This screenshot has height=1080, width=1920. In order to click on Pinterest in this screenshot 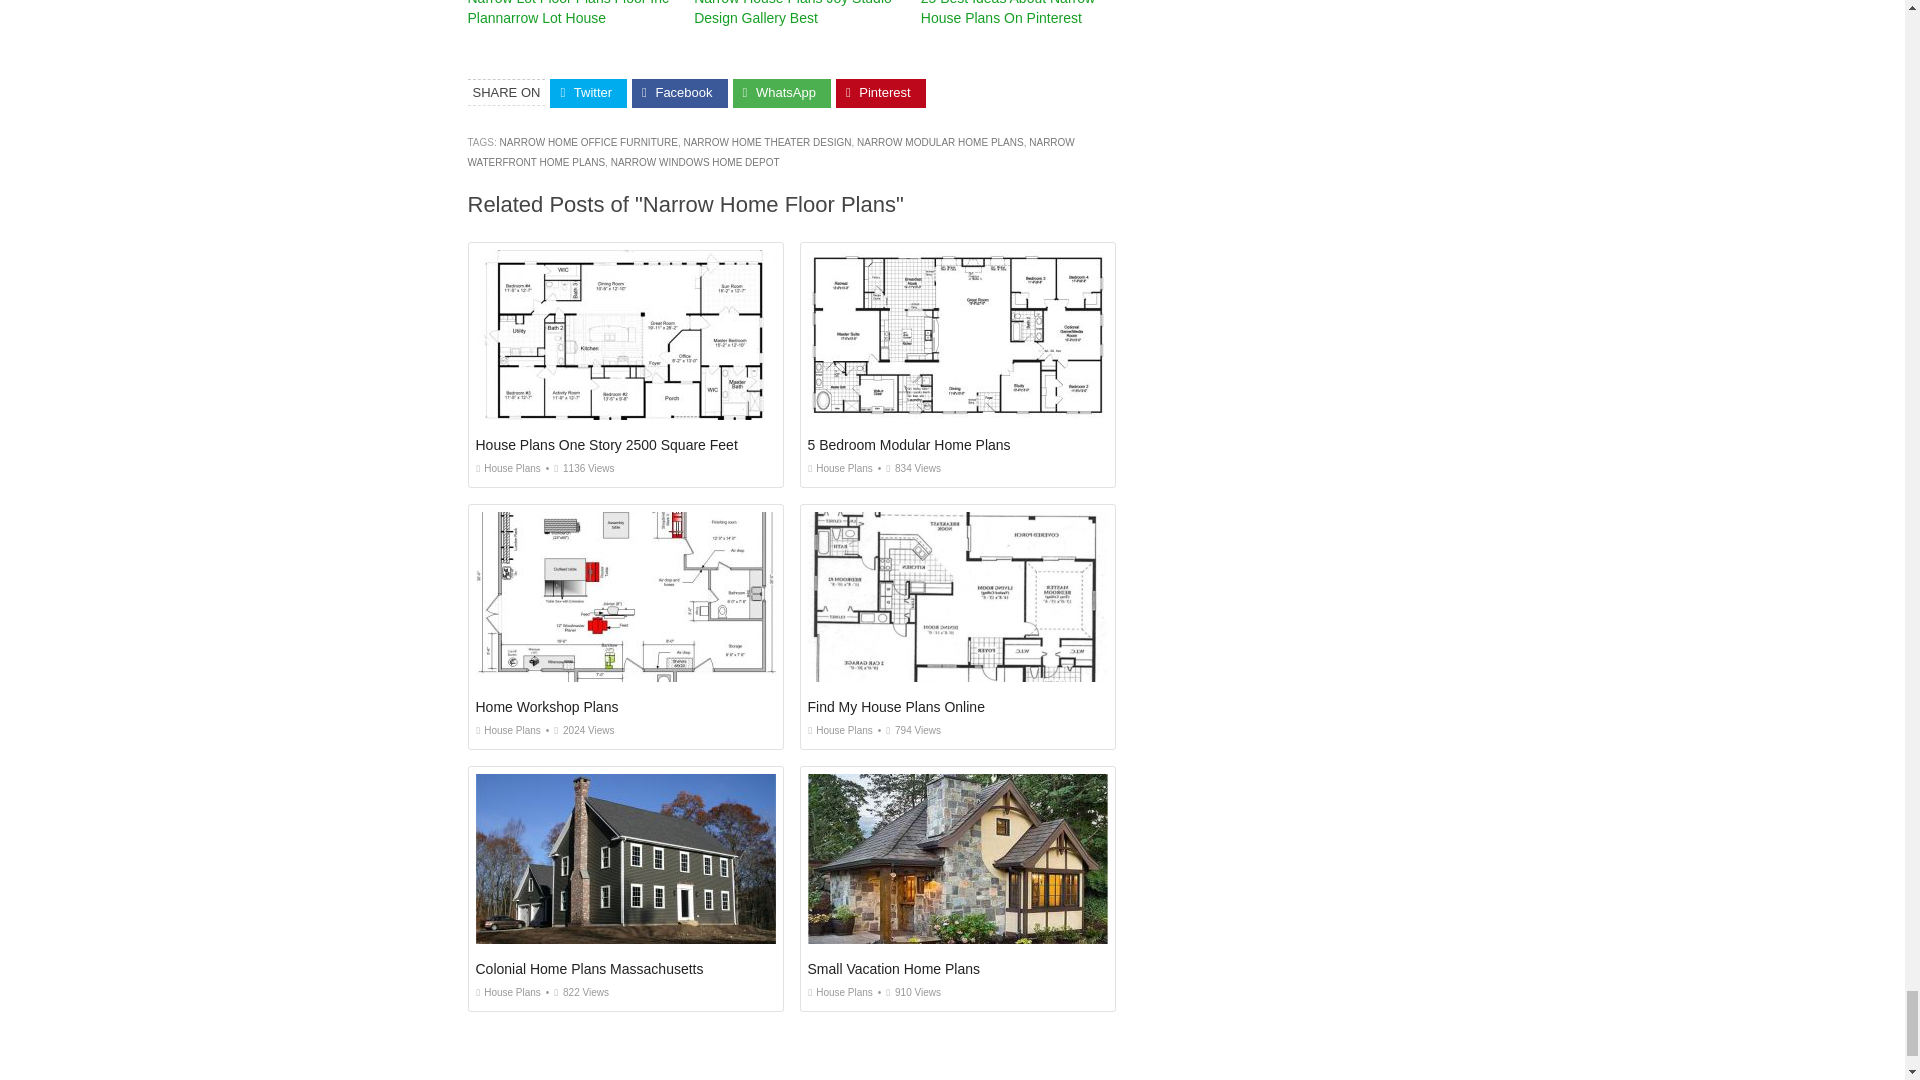, I will do `click(880, 93)`.